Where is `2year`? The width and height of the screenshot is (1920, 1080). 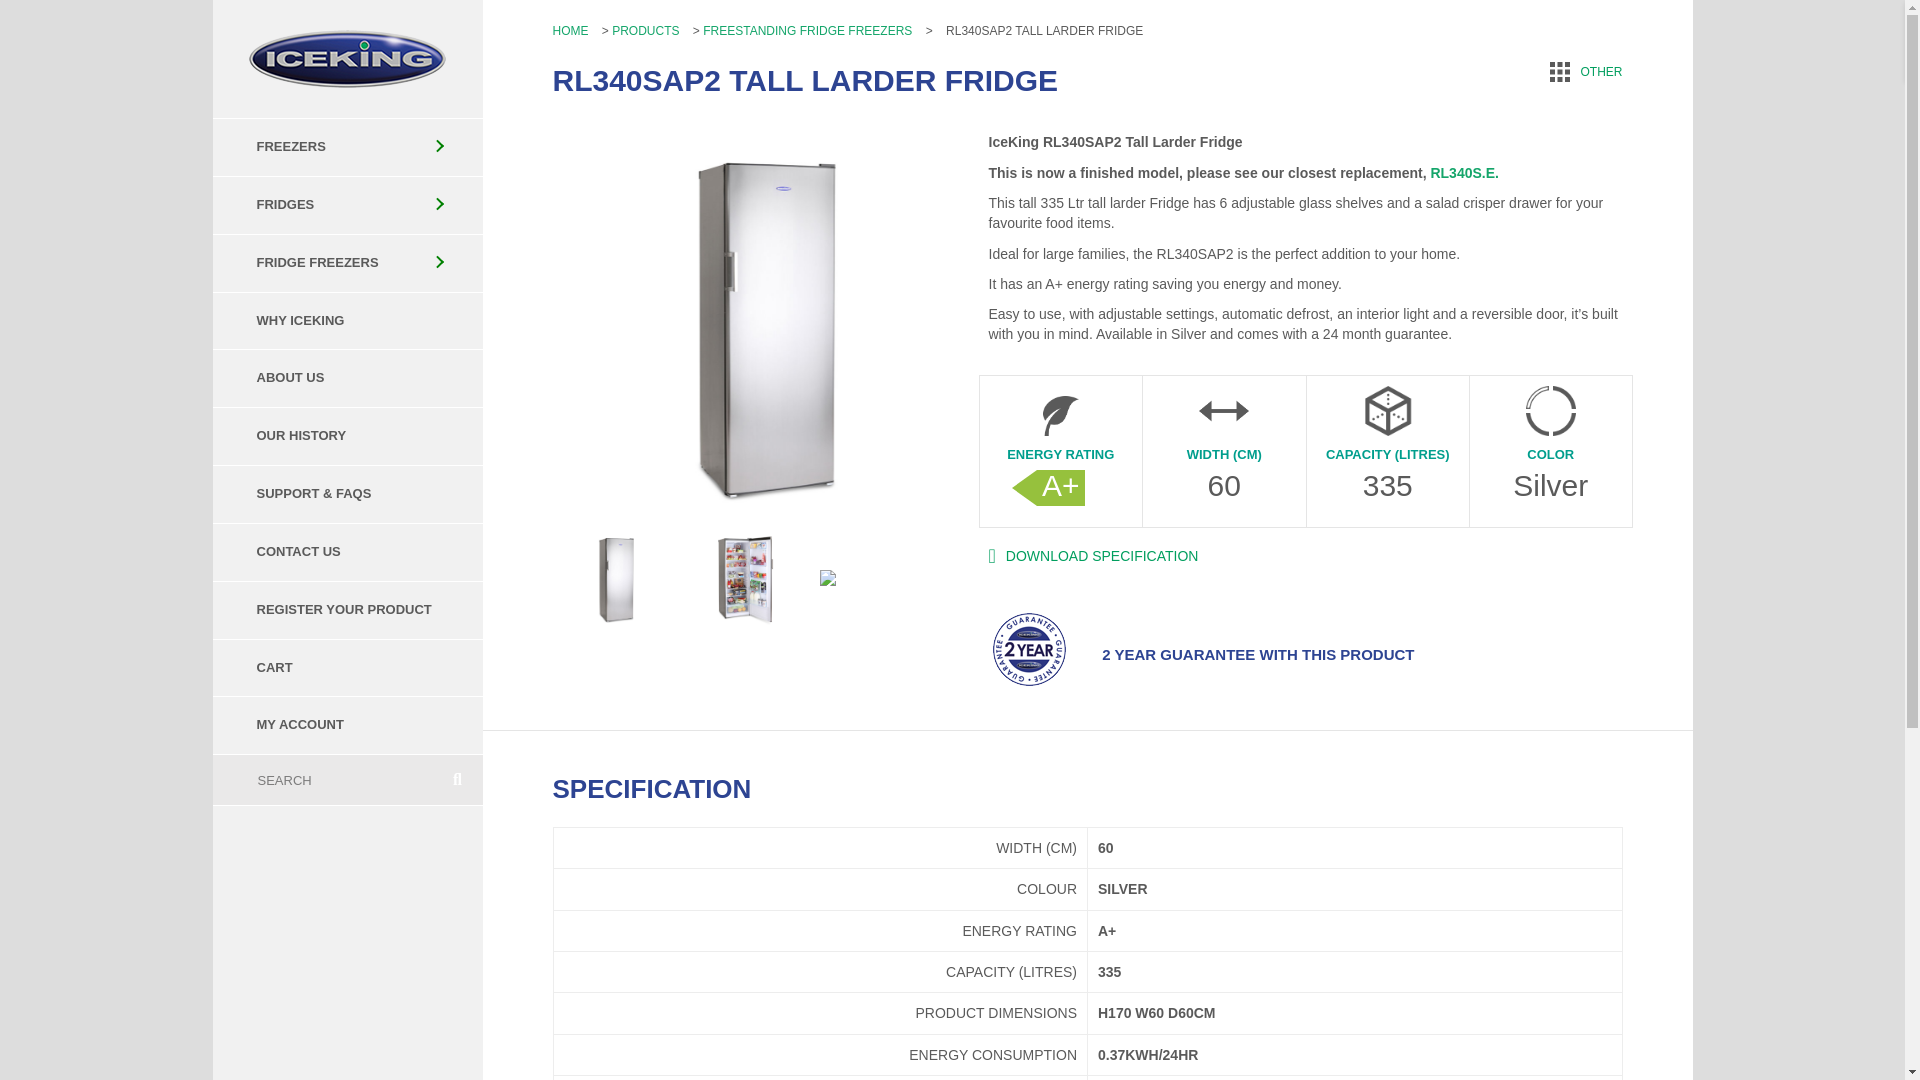 2year is located at coordinates (1028, 650).